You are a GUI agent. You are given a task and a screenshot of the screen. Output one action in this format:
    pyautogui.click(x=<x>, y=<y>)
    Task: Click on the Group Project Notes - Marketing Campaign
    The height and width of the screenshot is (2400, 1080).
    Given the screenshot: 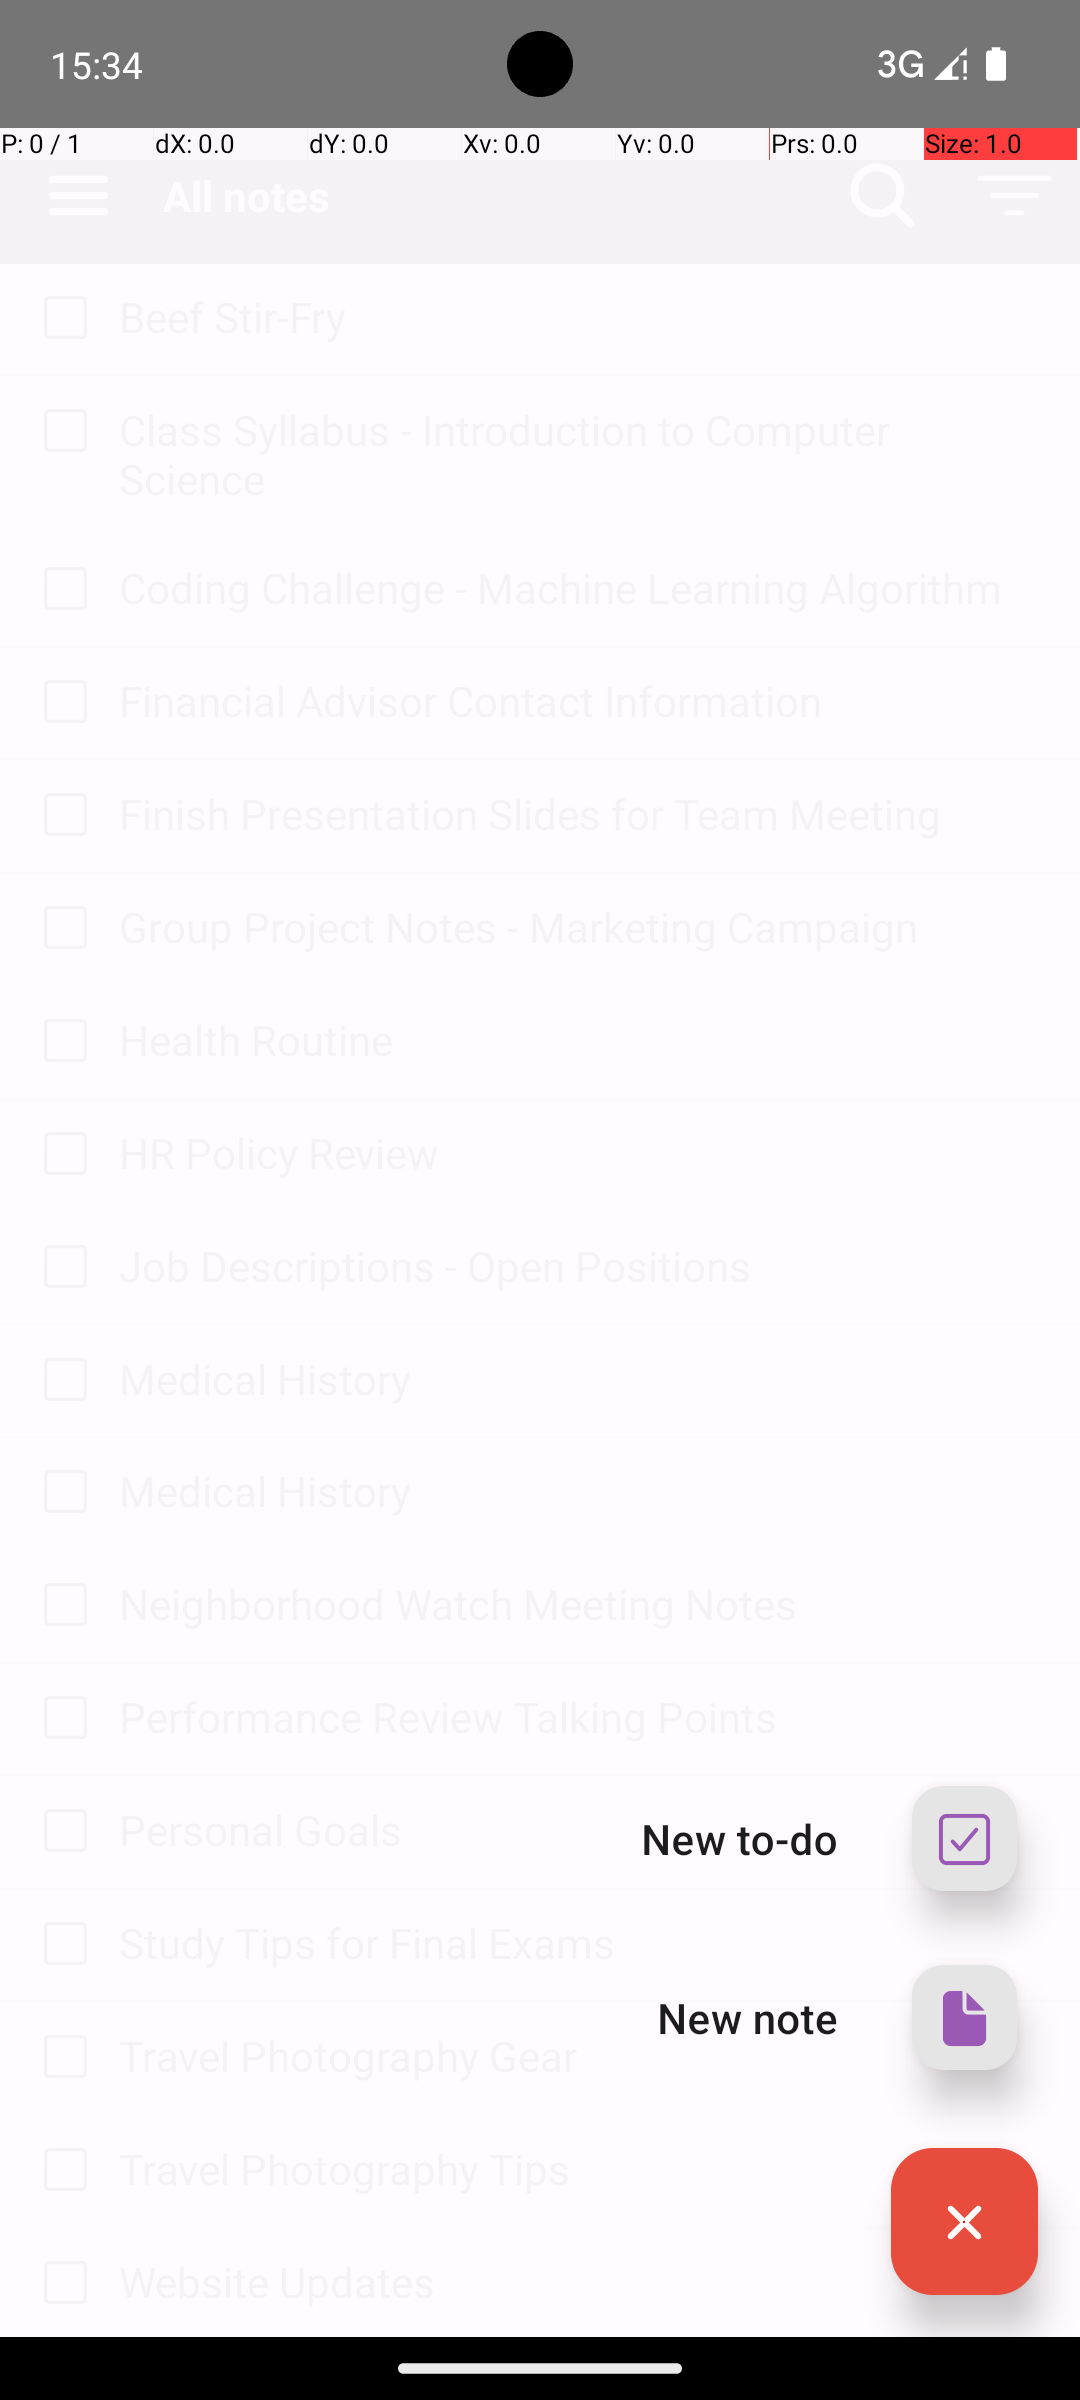 What is the action you would take?
    pyautogui.click(x=580, y=926)
    